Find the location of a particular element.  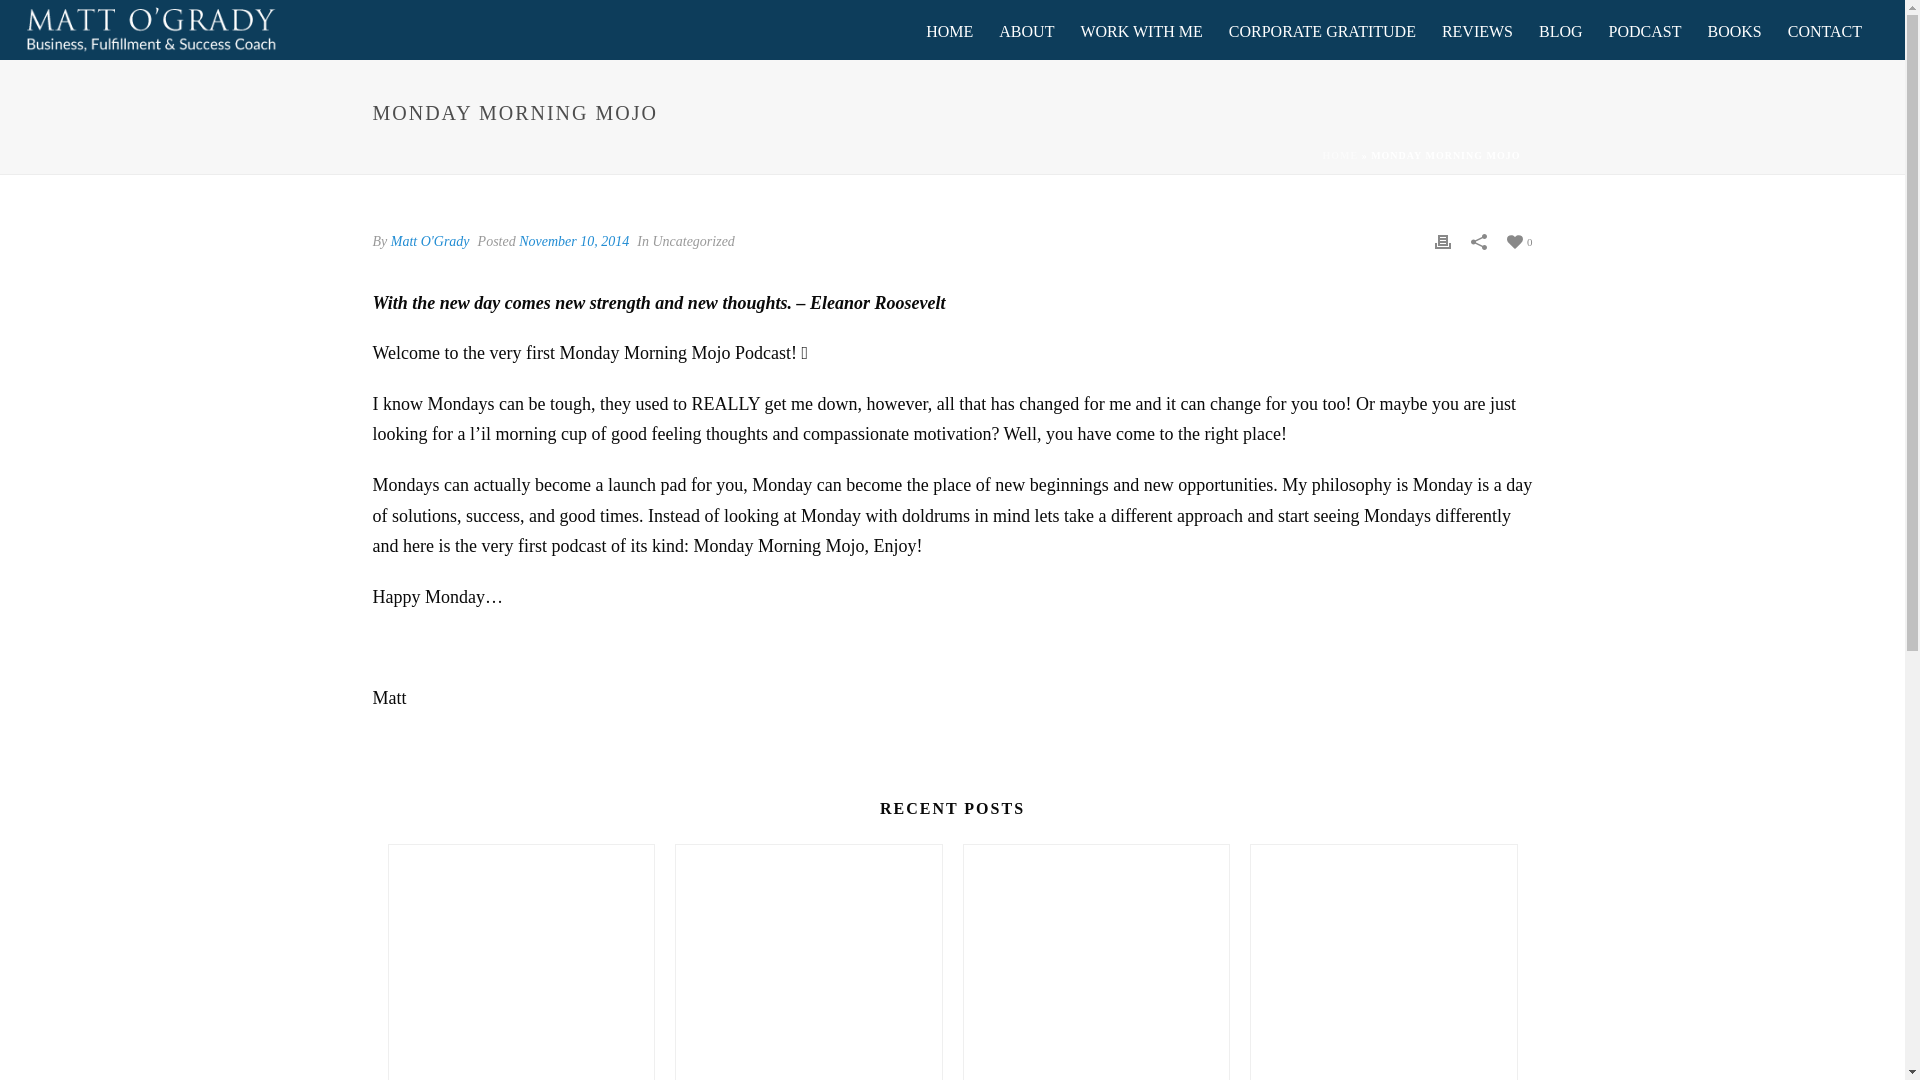

HOME is located at coordinates (1340, 155).